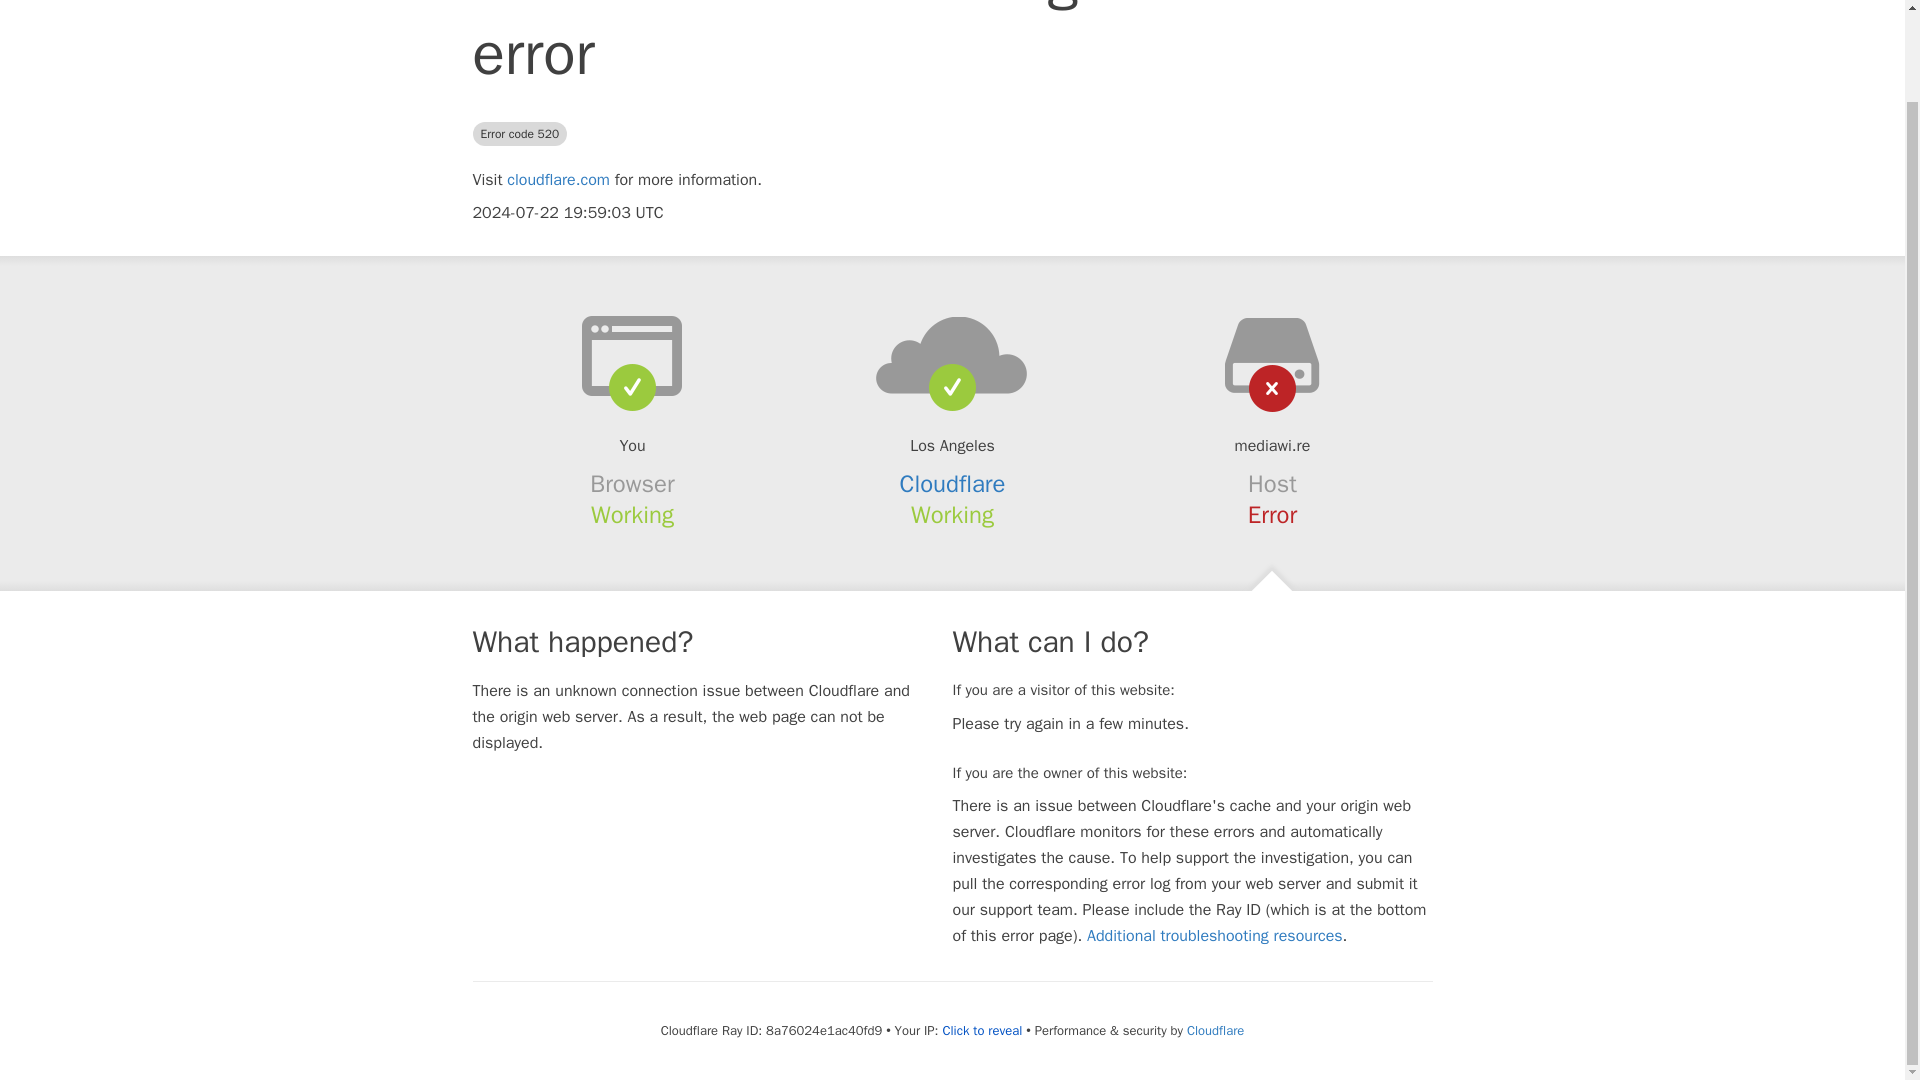  Describe the element at coordinates (953, 483) in the screenshot. I see `Cloudflare` at that location.